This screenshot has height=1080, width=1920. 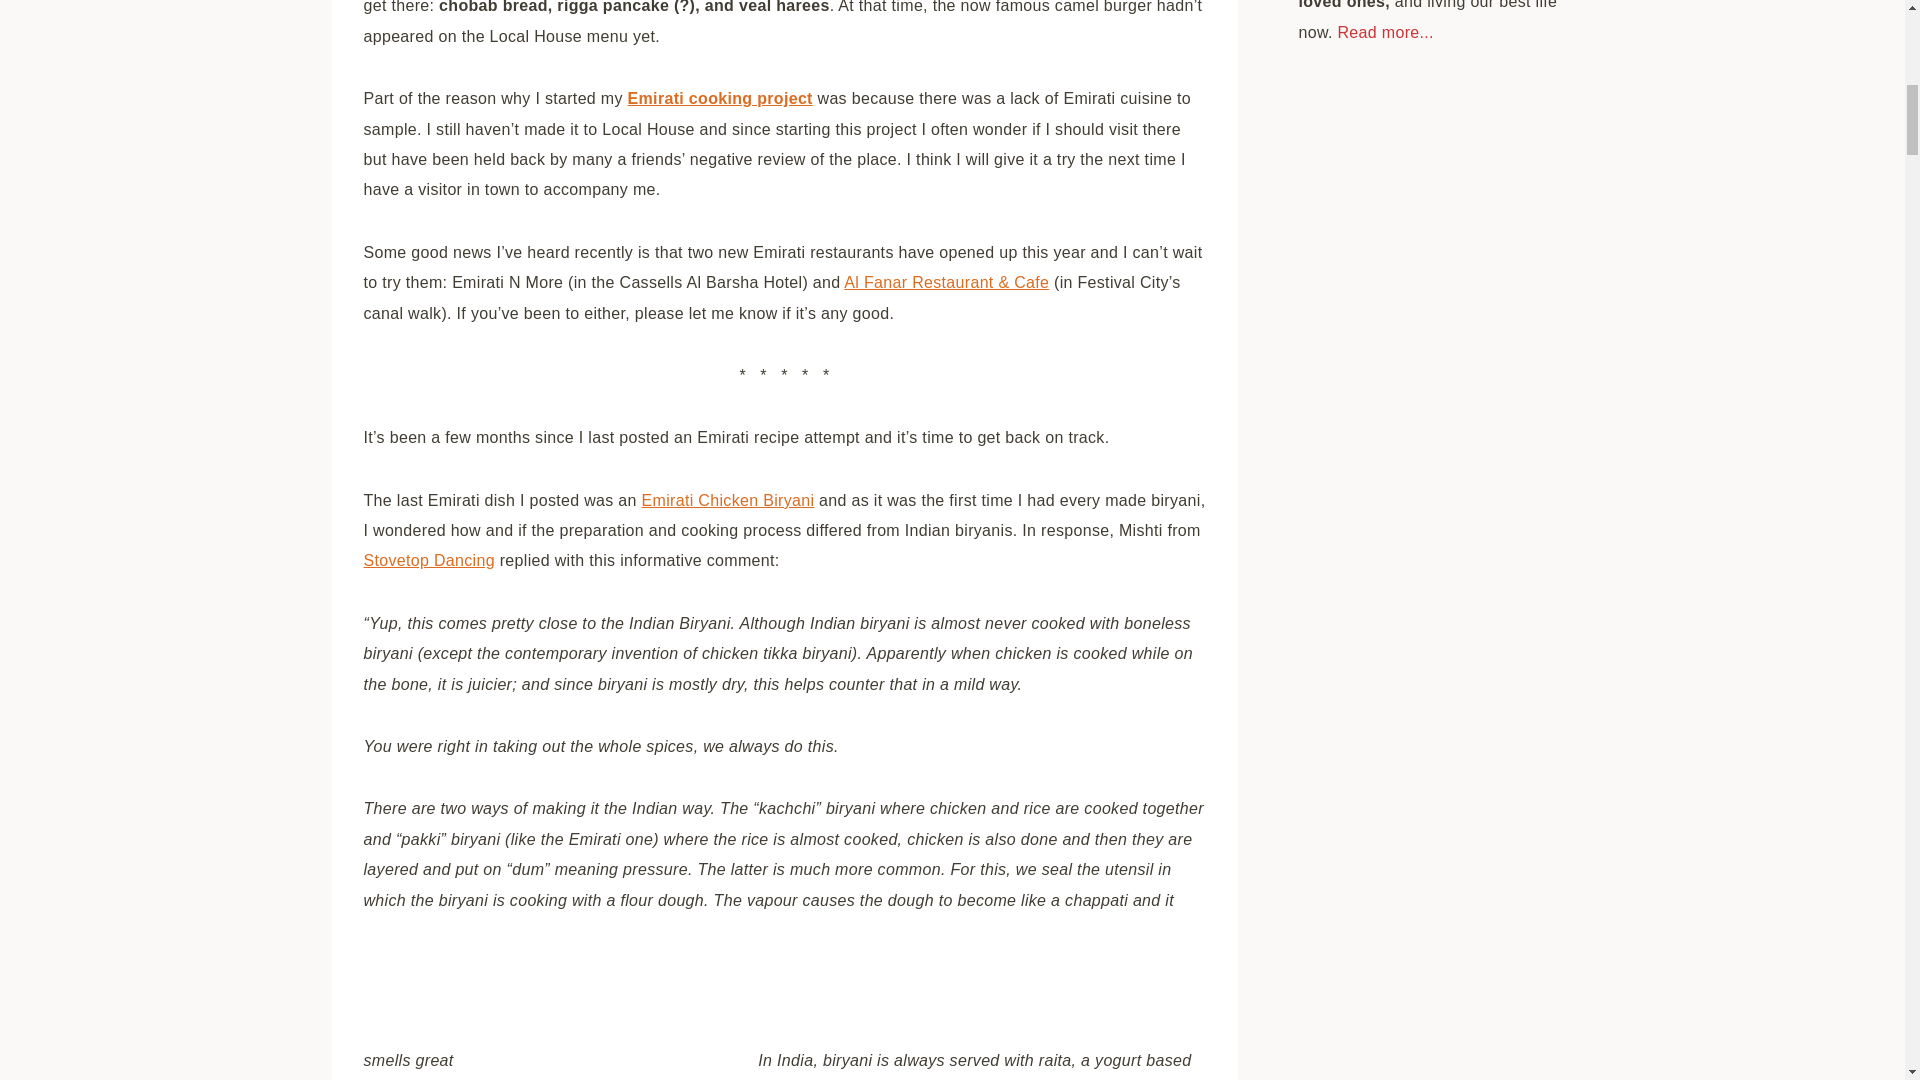 I want to click on Emirati Chicken Biryani, so click(x=728, y=500).